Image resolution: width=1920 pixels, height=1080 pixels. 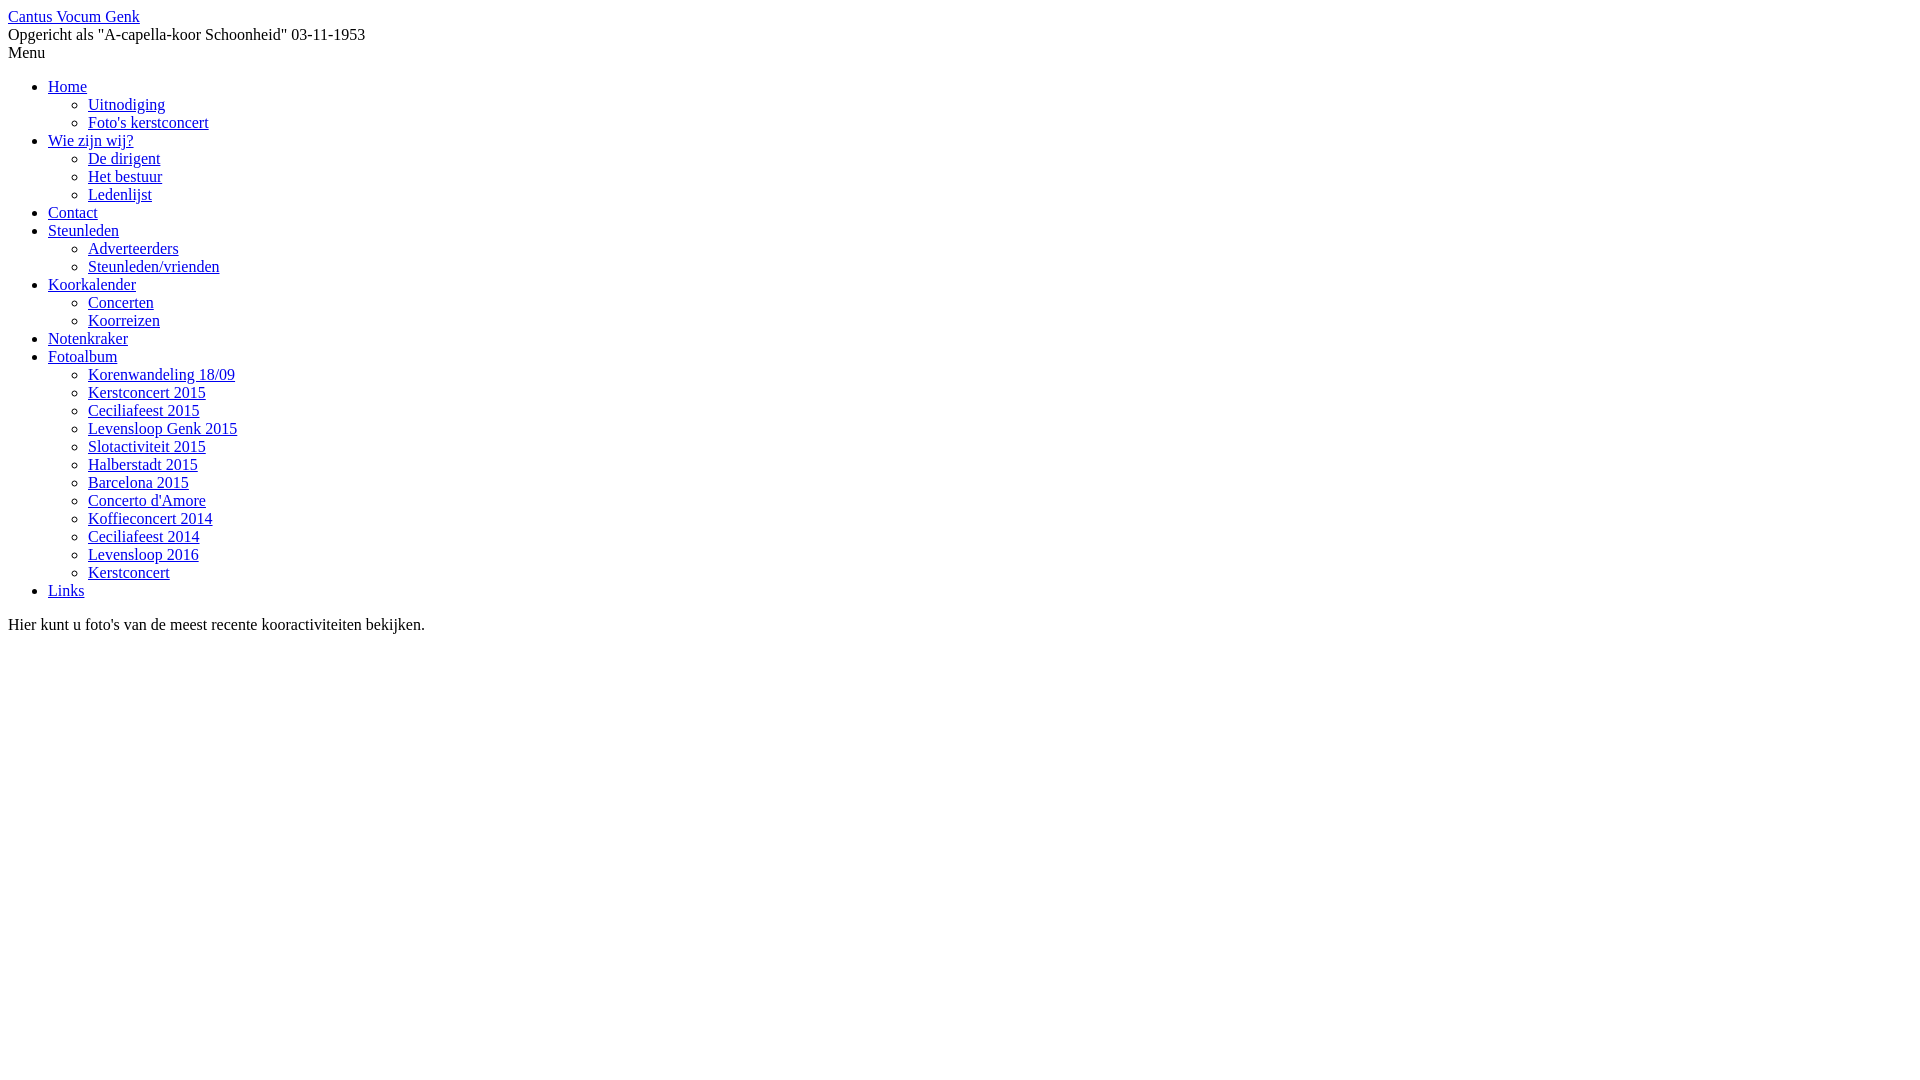 I want to click on Wie zijn wij?, so click(x=91, y=140).